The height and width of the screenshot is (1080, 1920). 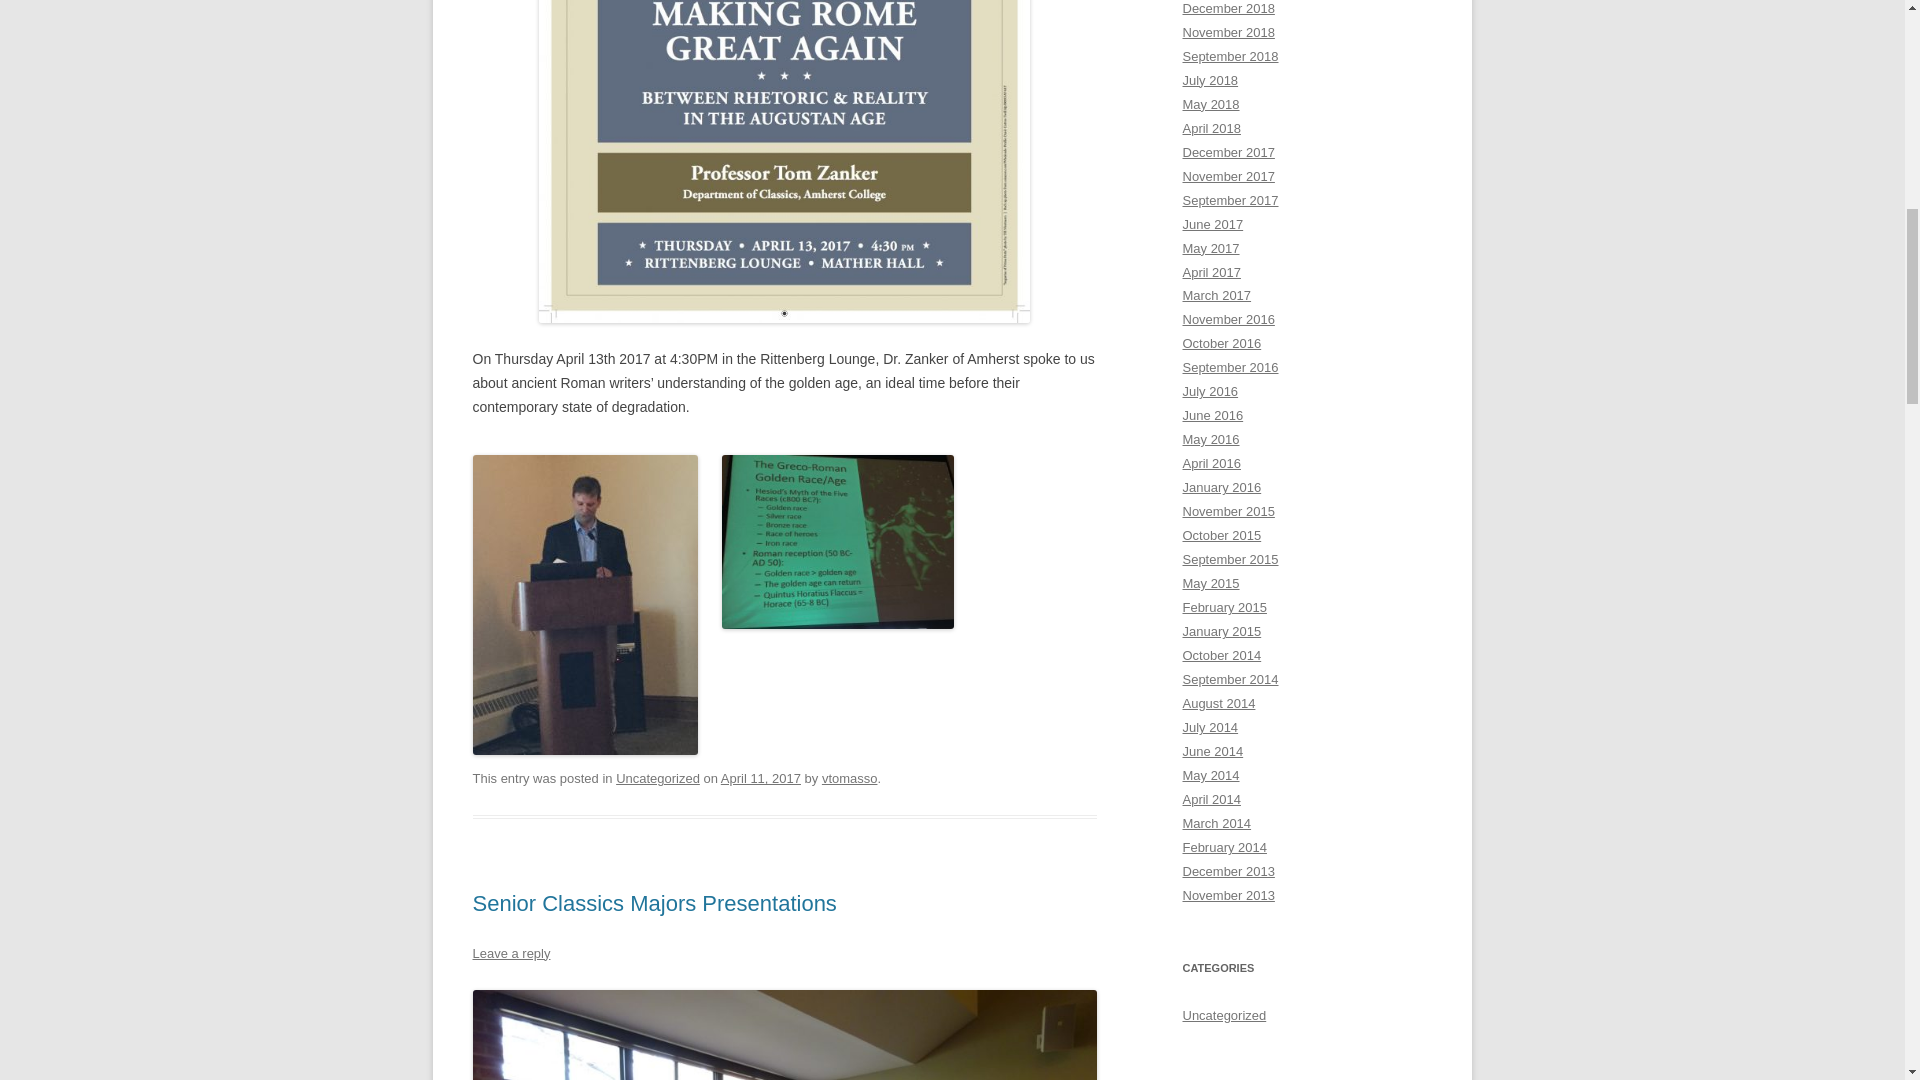 What do you see at coordinates (658, 778) in the screenshot?
I see `Uncategorized` at bounding box center [658, 778].